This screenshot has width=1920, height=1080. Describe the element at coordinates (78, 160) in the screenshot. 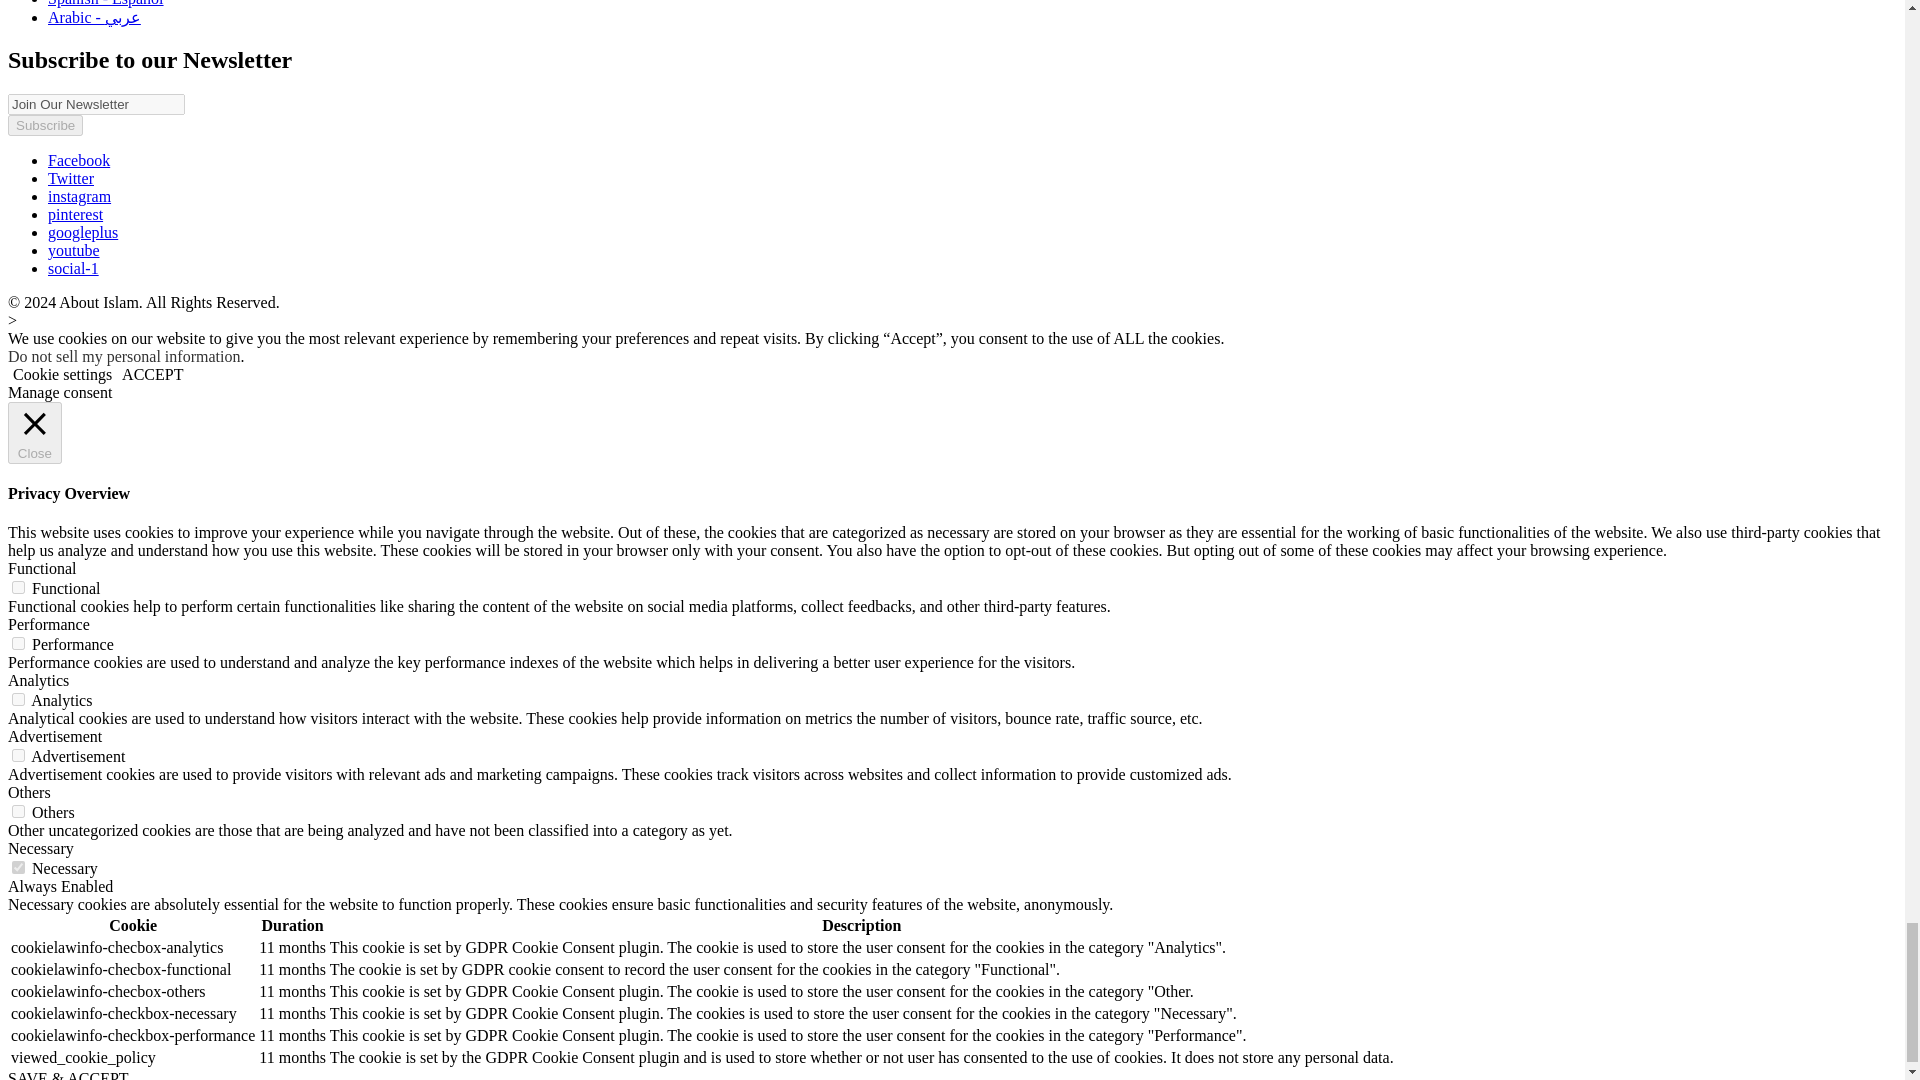

I see `Facebook` at that location.